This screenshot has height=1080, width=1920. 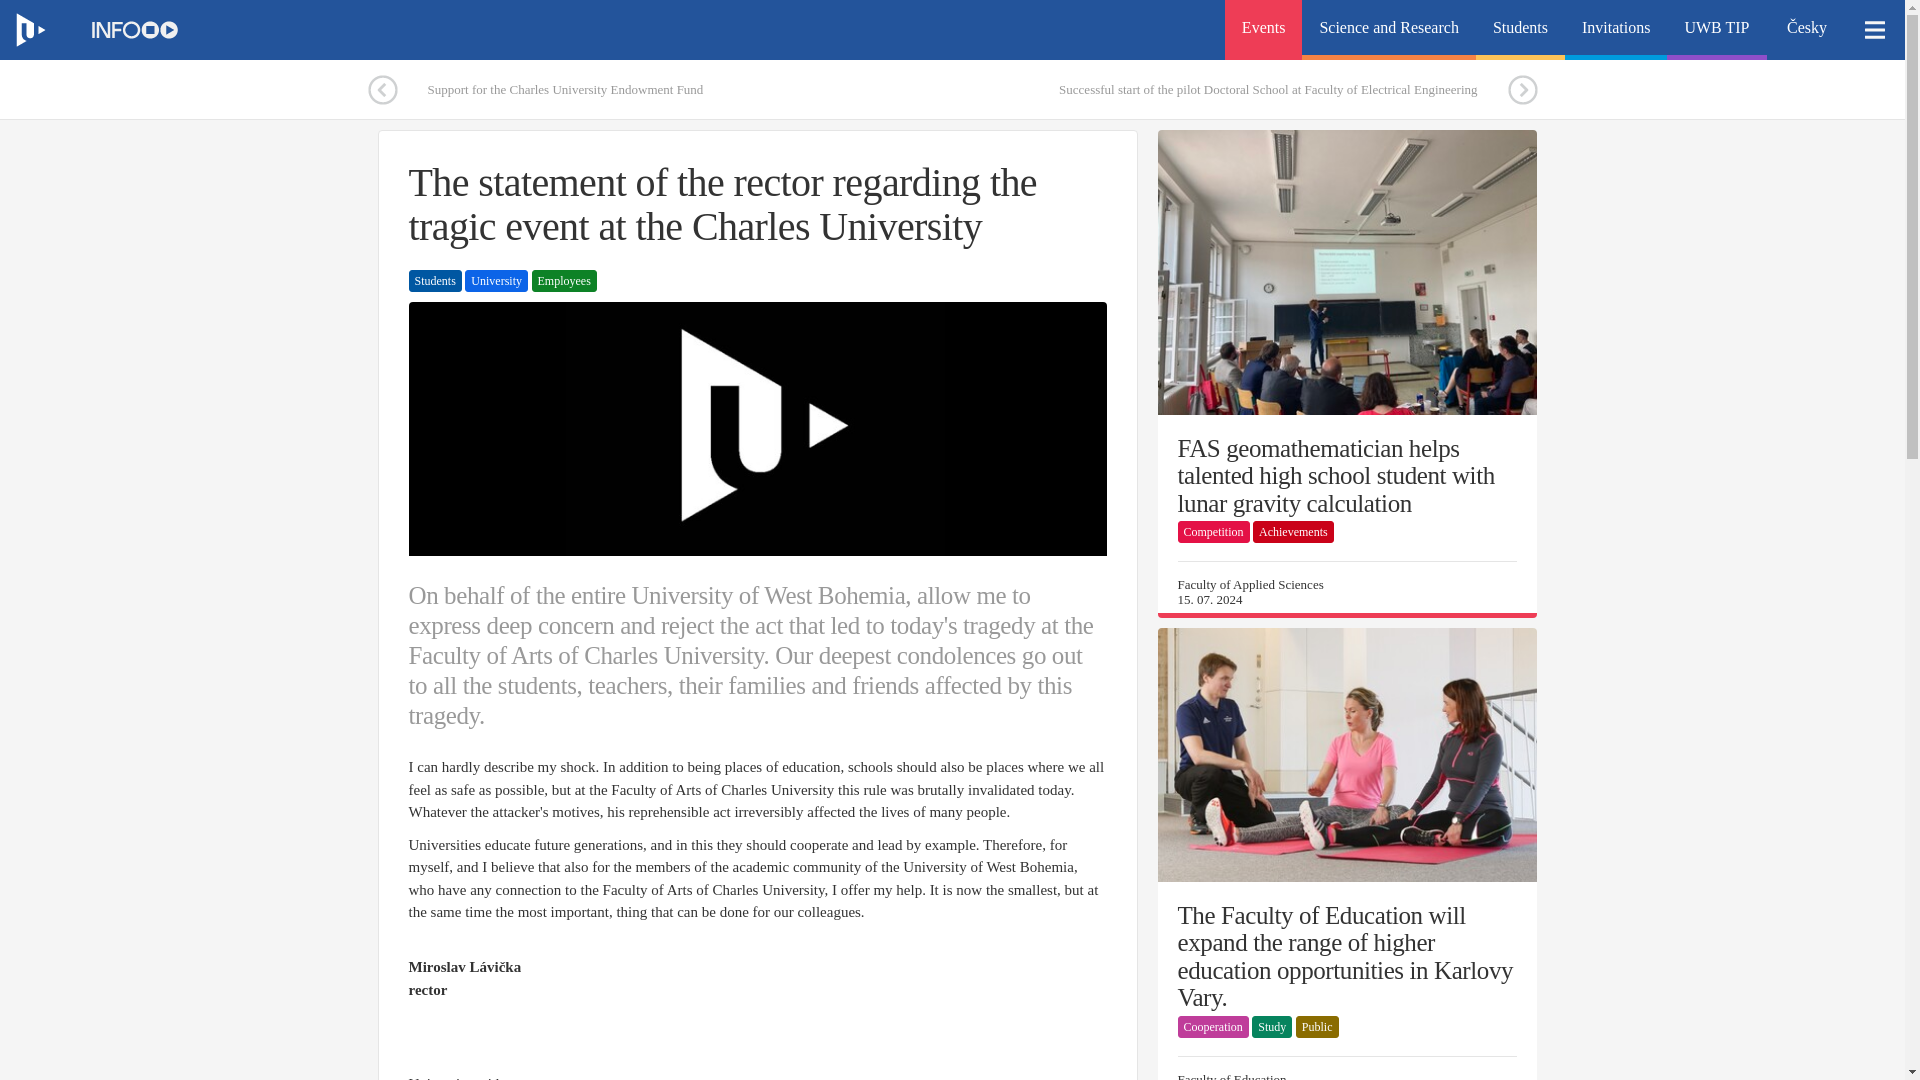 I want to click on Cooperation, so click(x=1214, y=1026).